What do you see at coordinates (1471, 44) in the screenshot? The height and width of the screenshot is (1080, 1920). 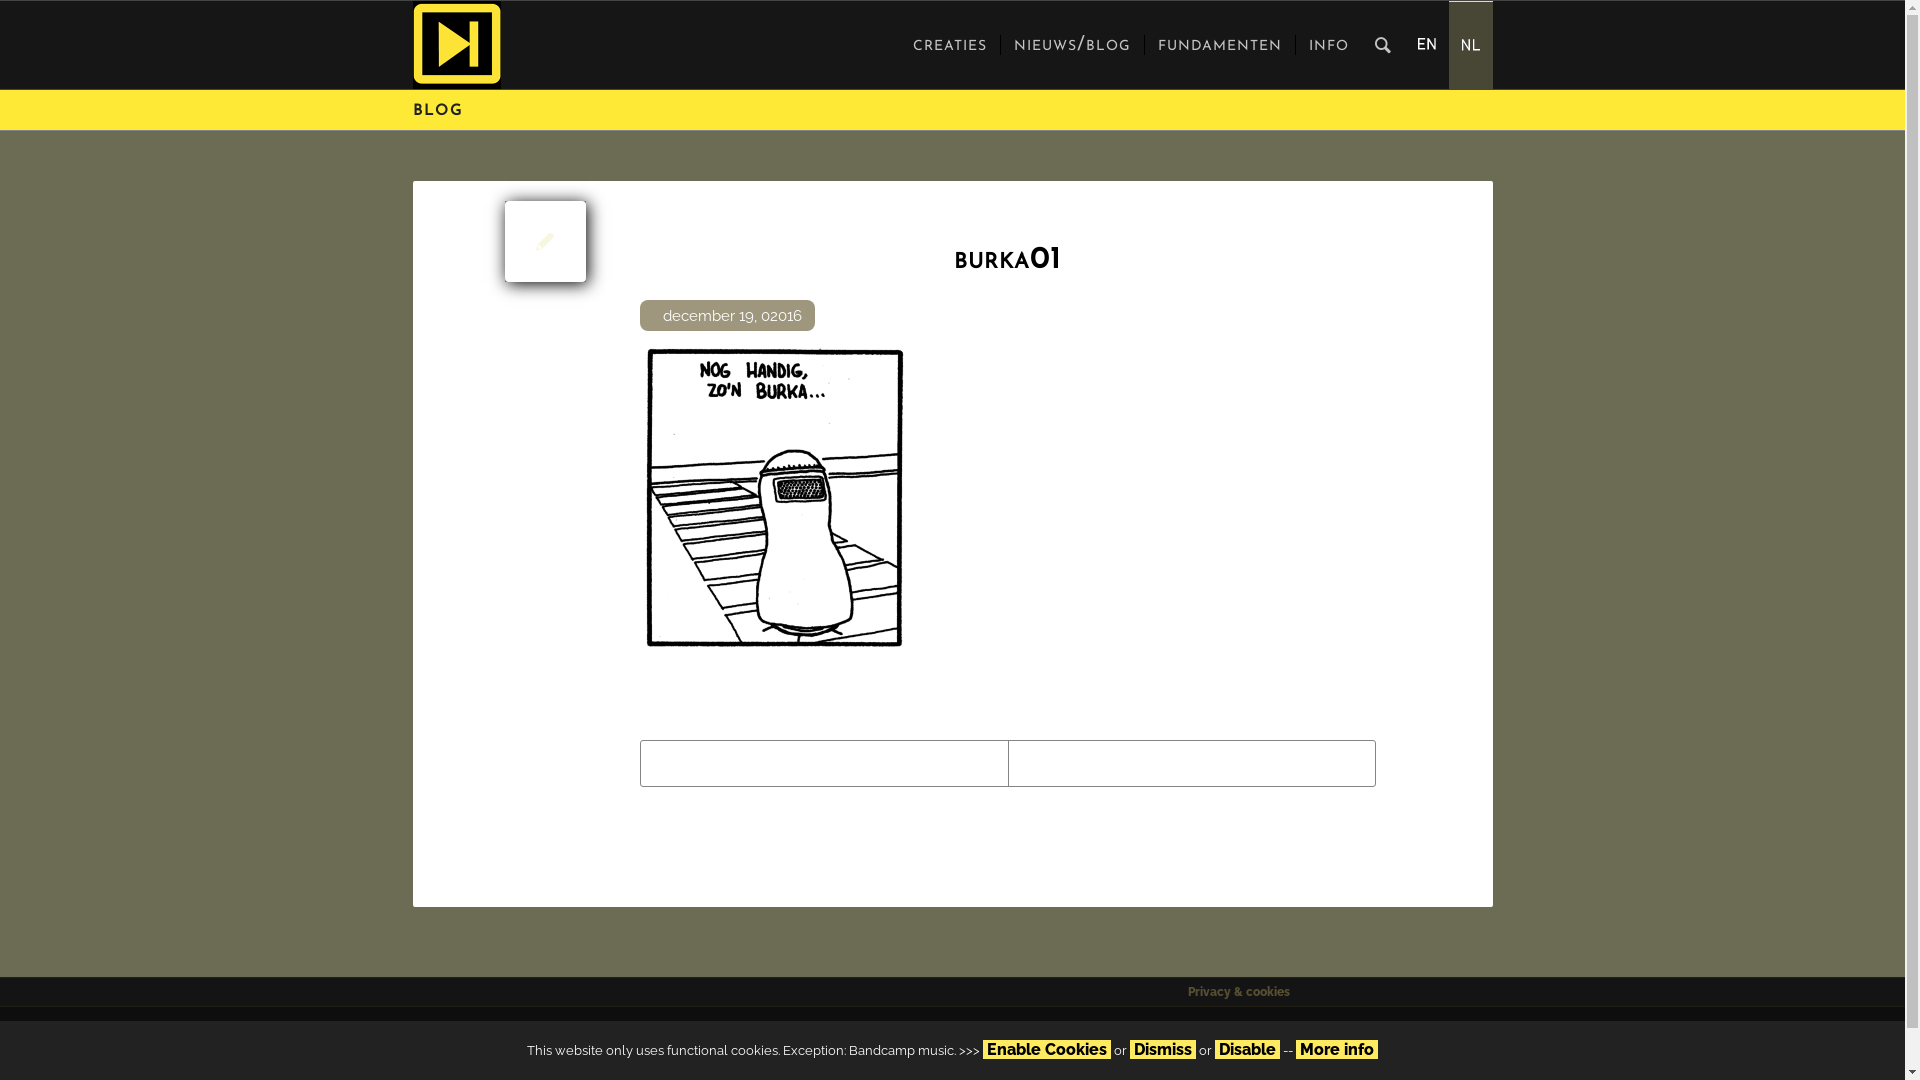 I see `Nederlands` at bounding box center [1471, 44].